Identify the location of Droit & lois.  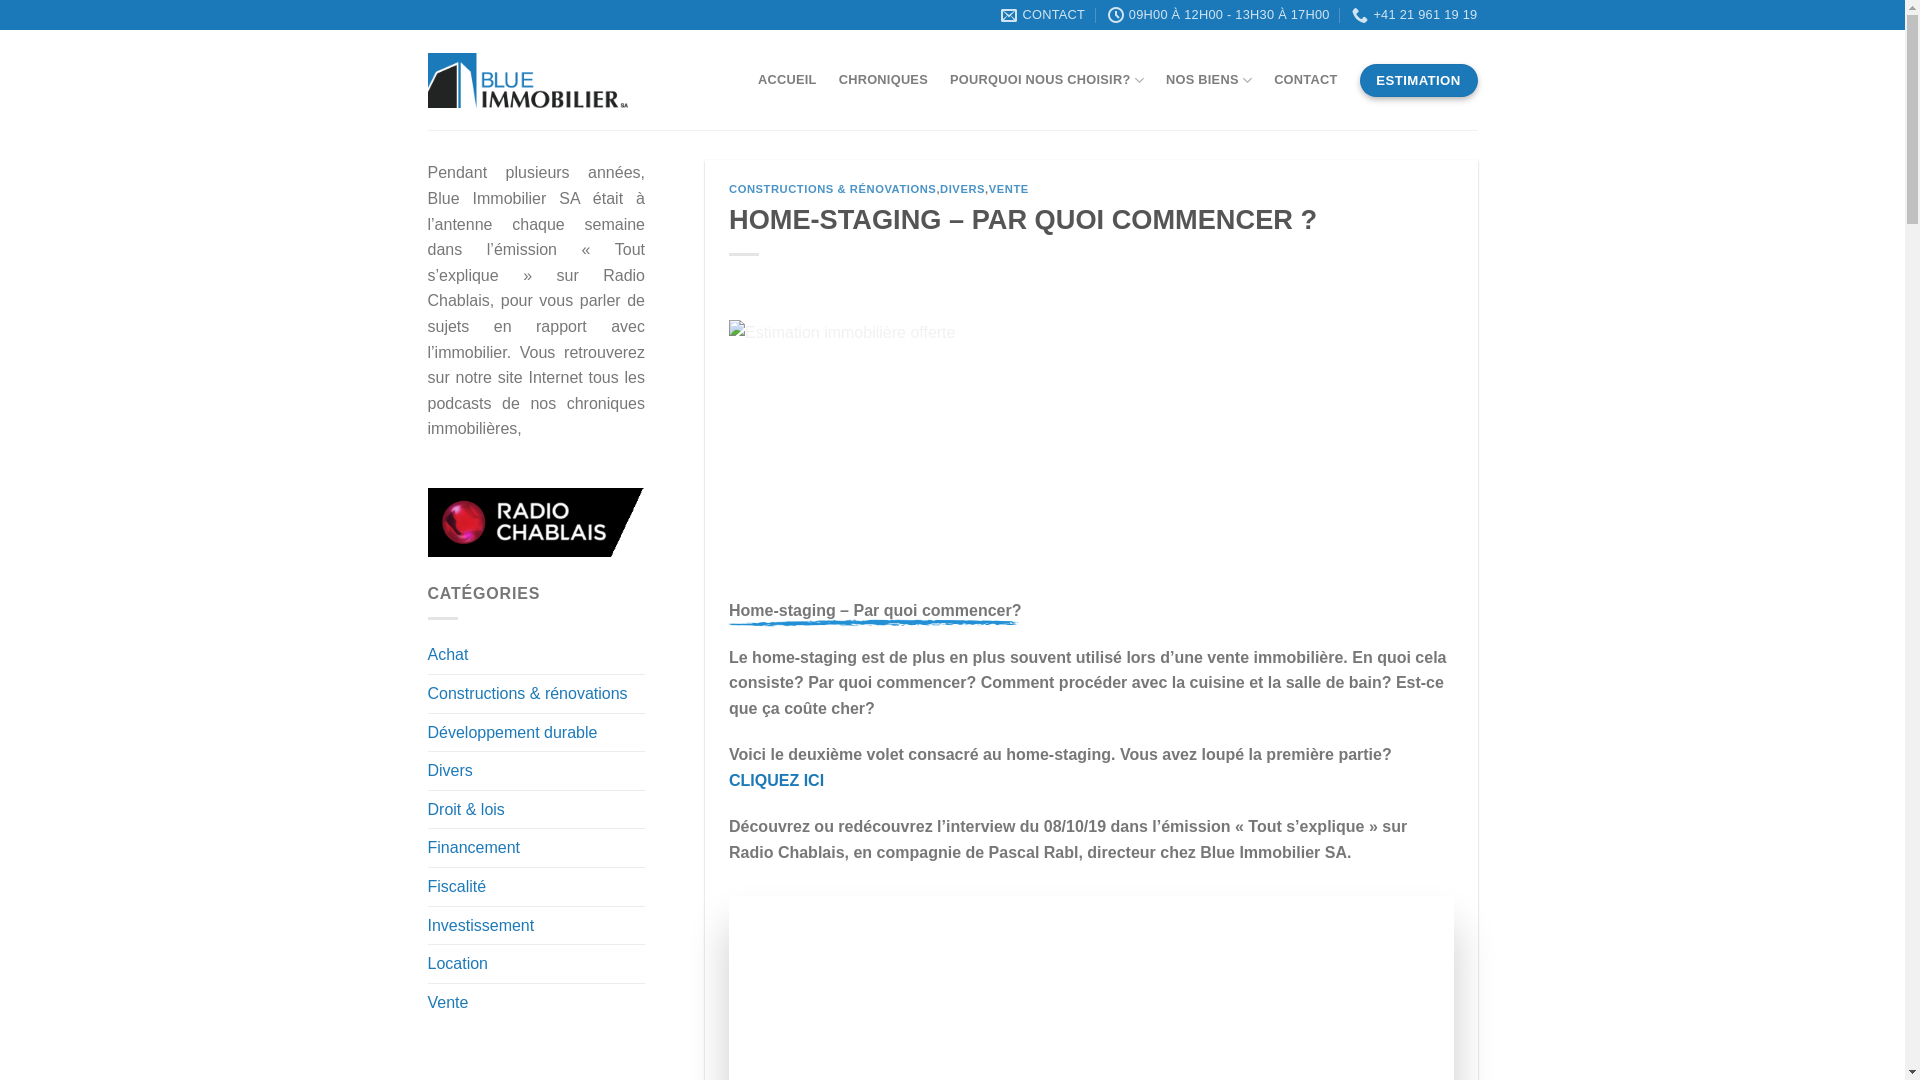
(466, 810).